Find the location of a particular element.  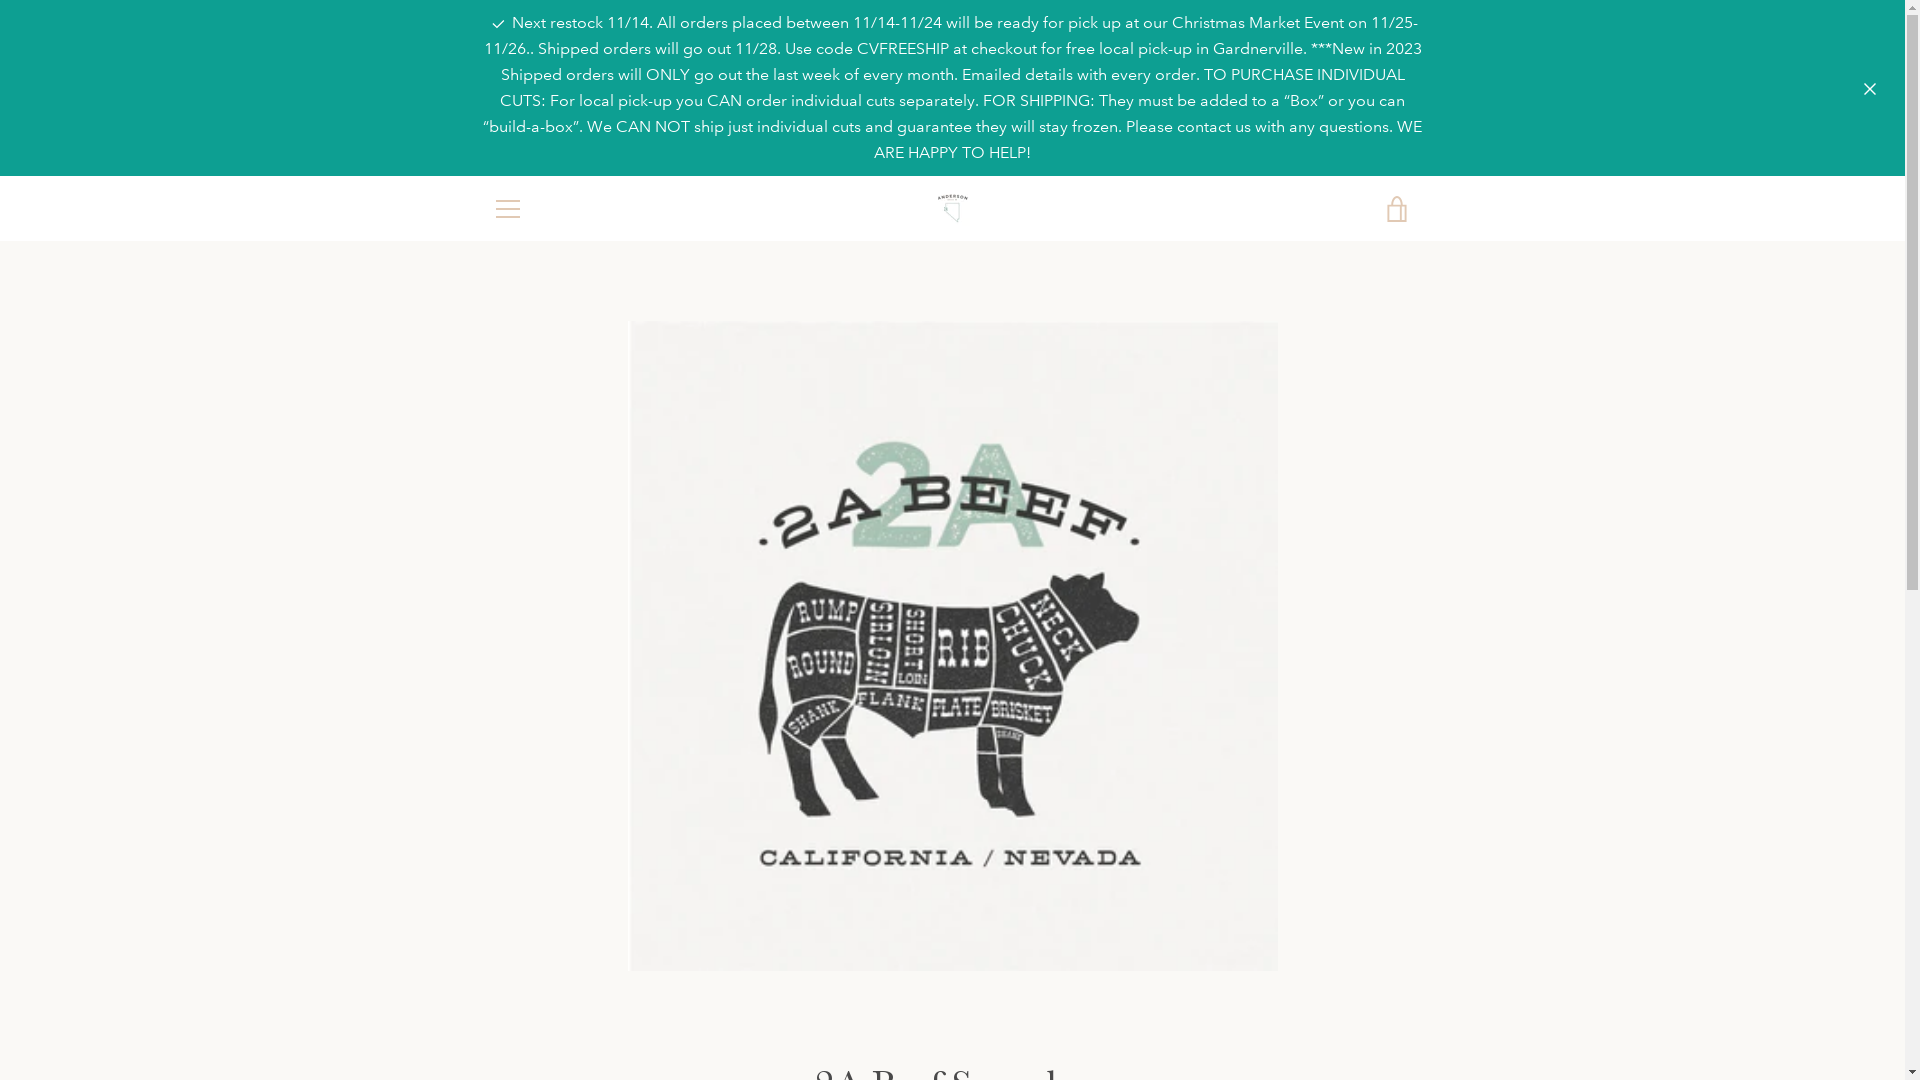

MEMBERSHIP PORTAL is located at coordinates (566, 894).